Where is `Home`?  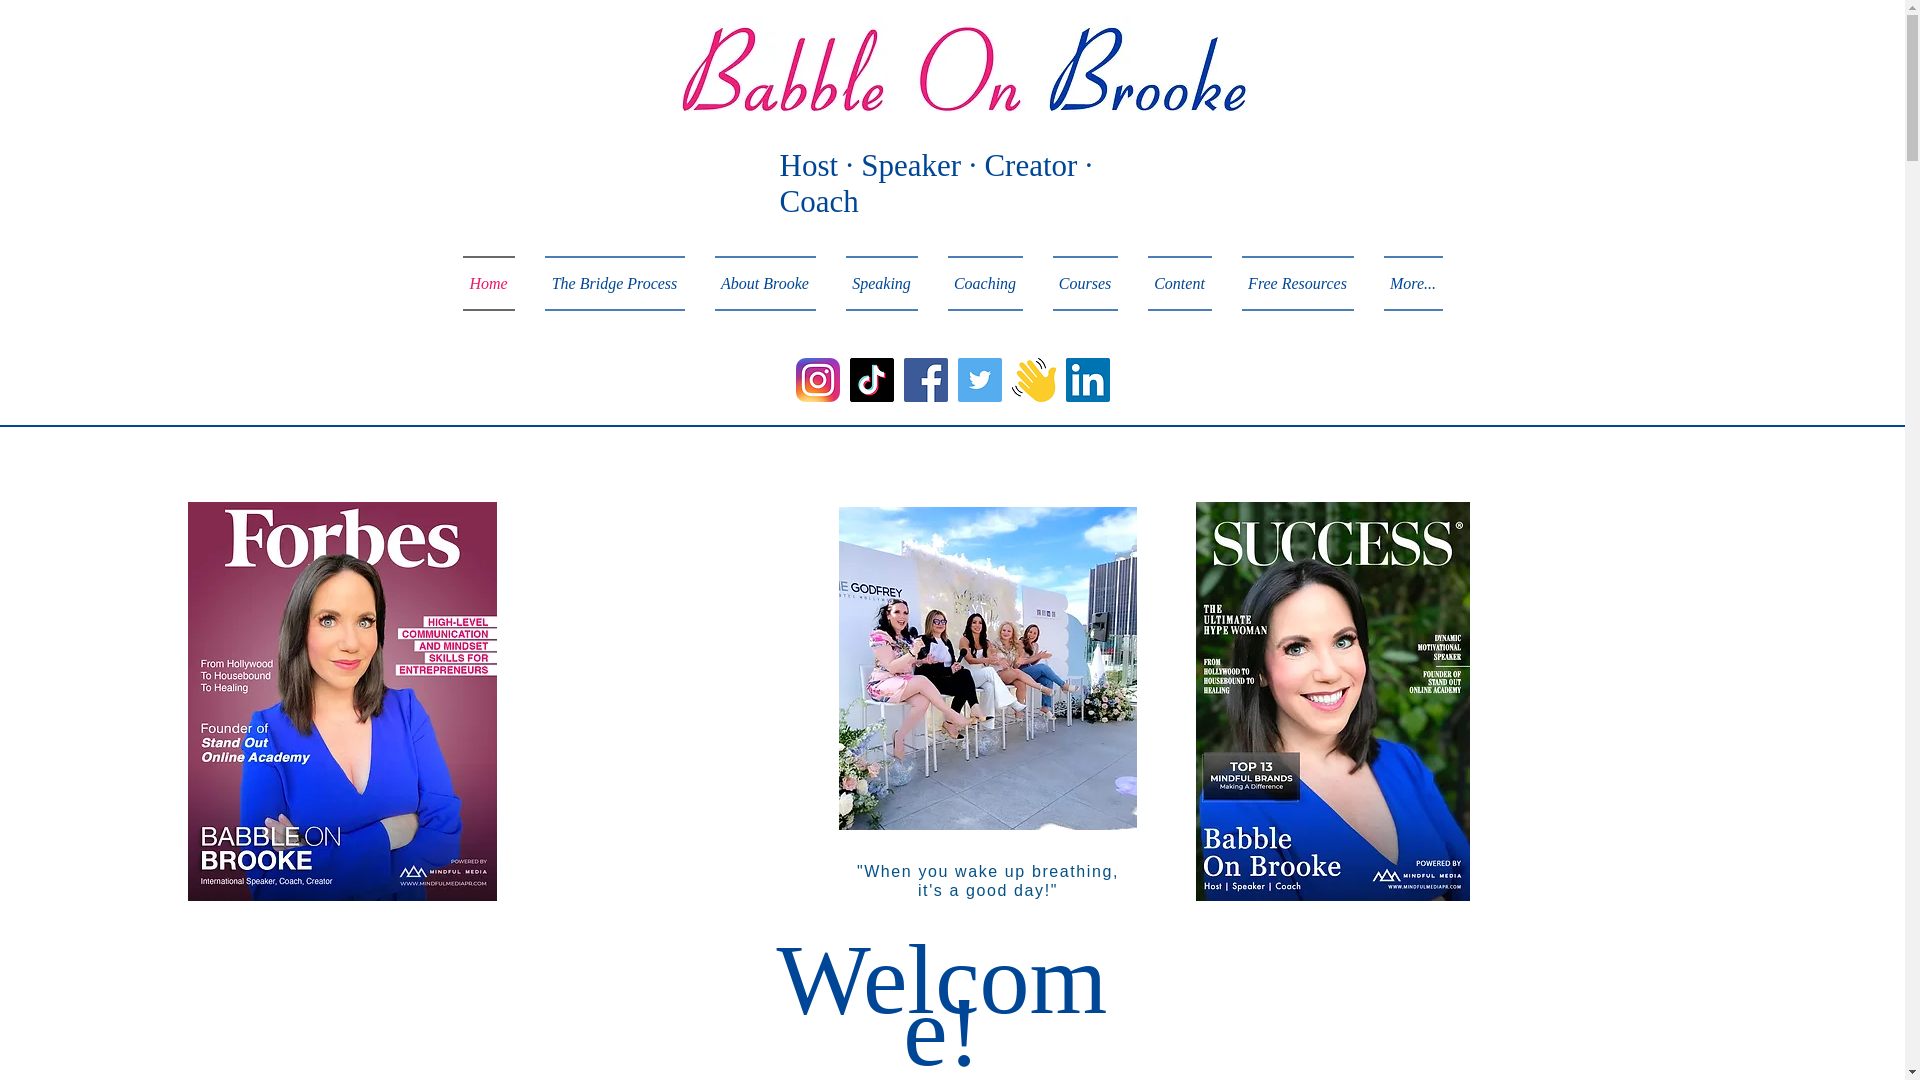
Home is located at coordinates (496, 283).